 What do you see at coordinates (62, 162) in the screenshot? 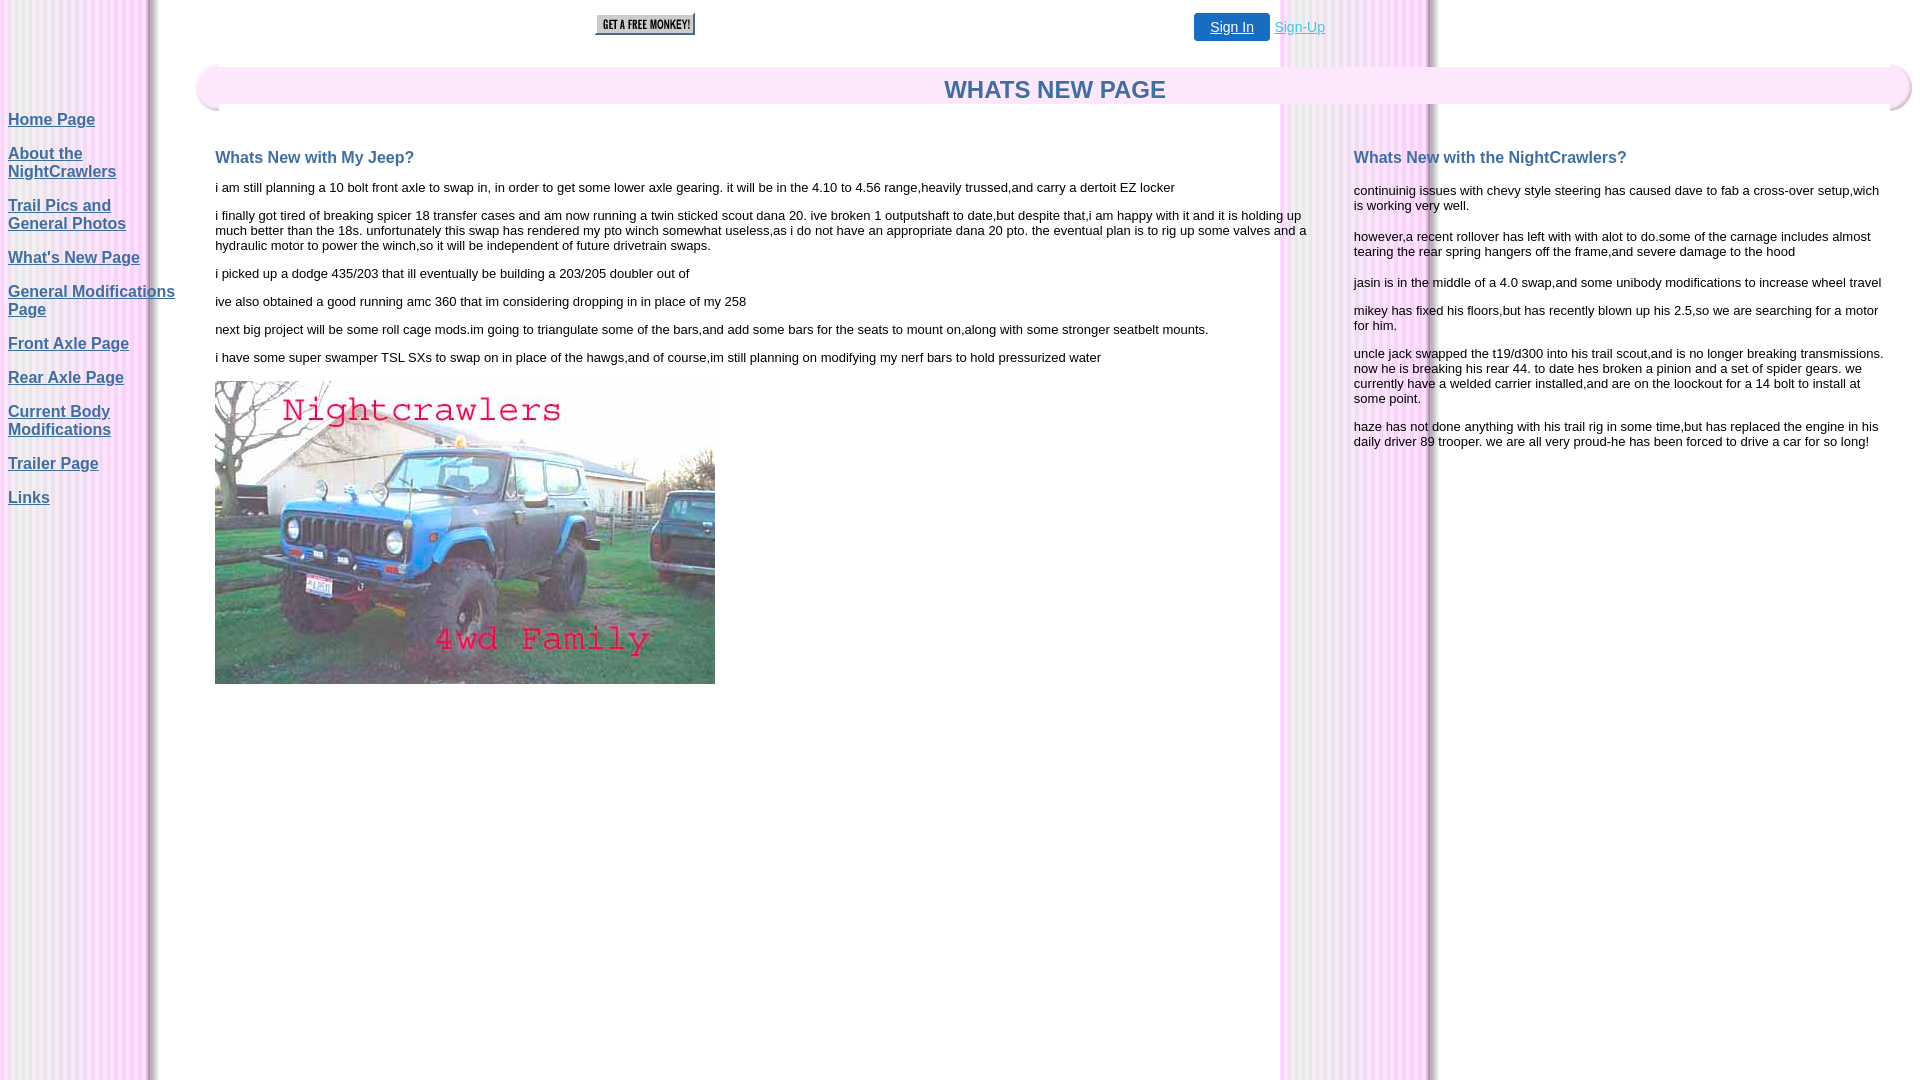
I see `About the NightCrawlers` at bounding box center [62, 162].